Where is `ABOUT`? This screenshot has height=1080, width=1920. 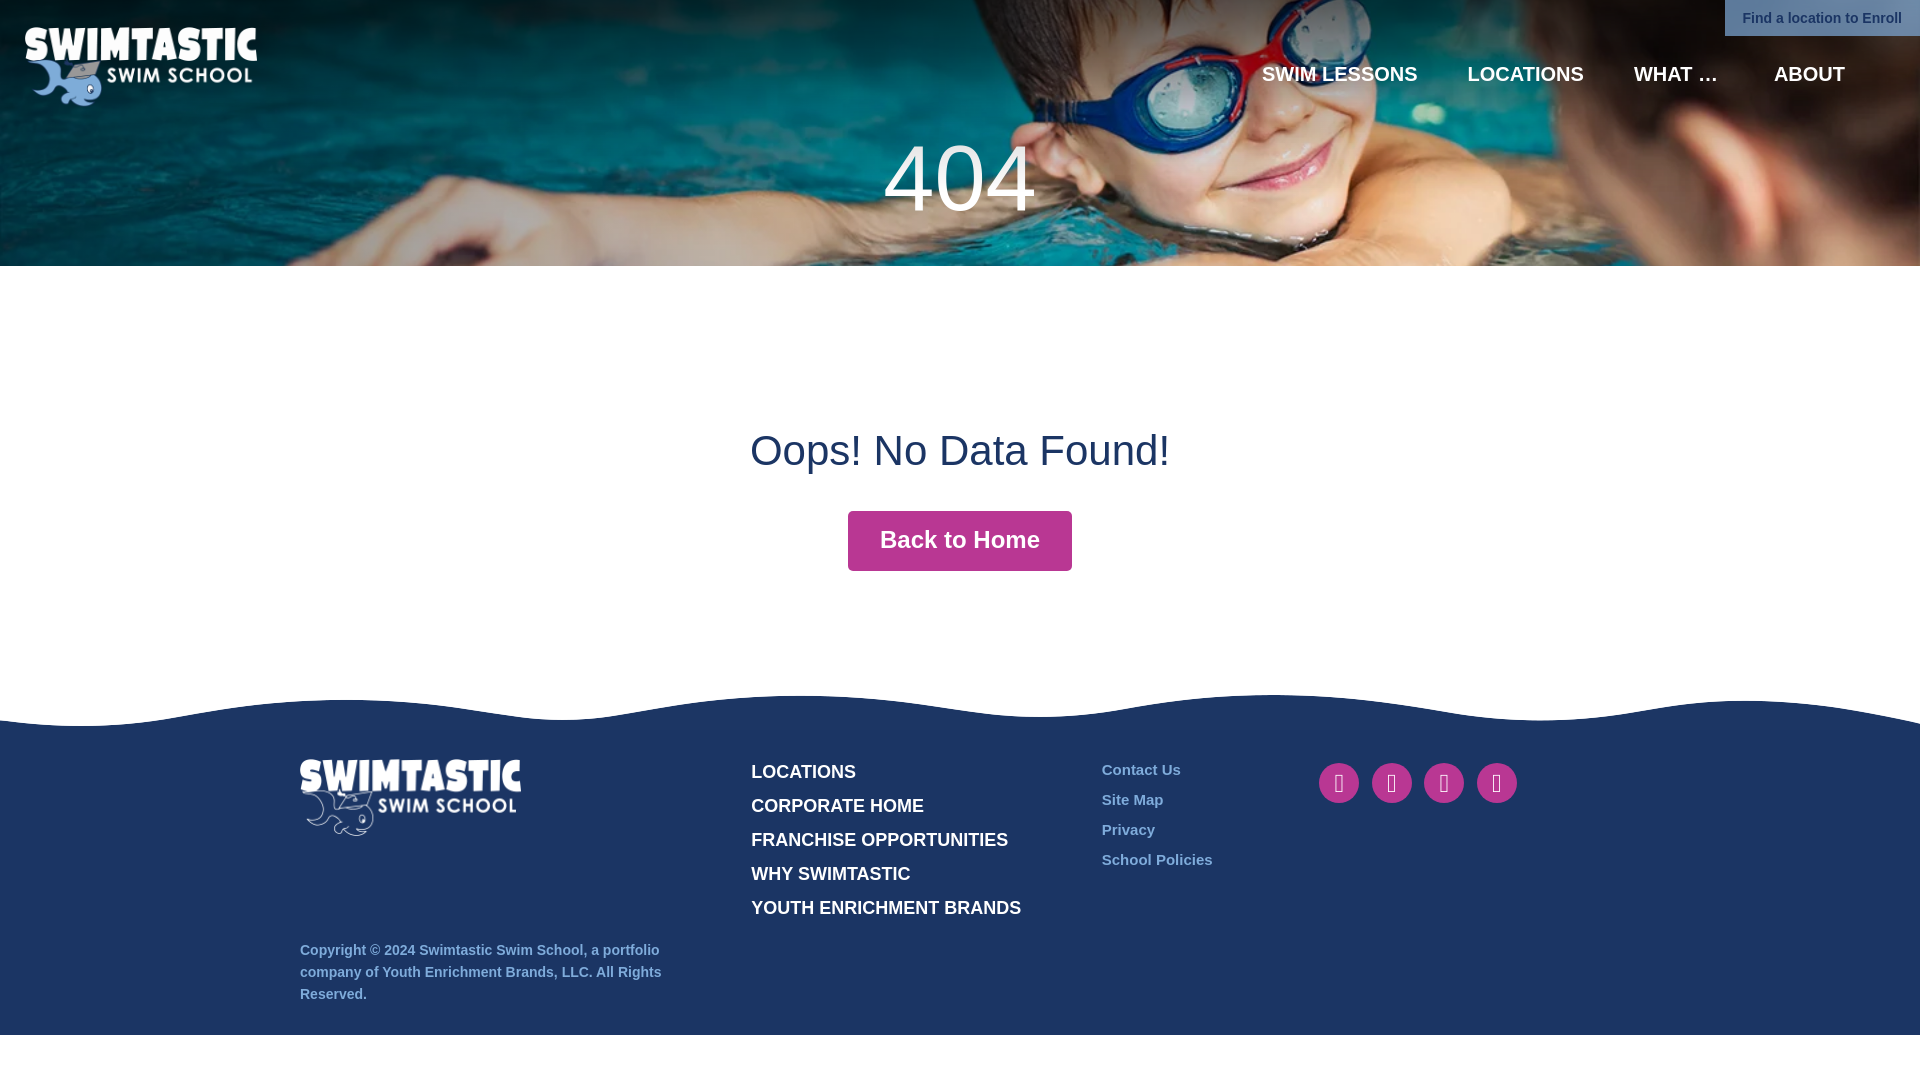 ABOUT is located at coordinates (1810, 74).